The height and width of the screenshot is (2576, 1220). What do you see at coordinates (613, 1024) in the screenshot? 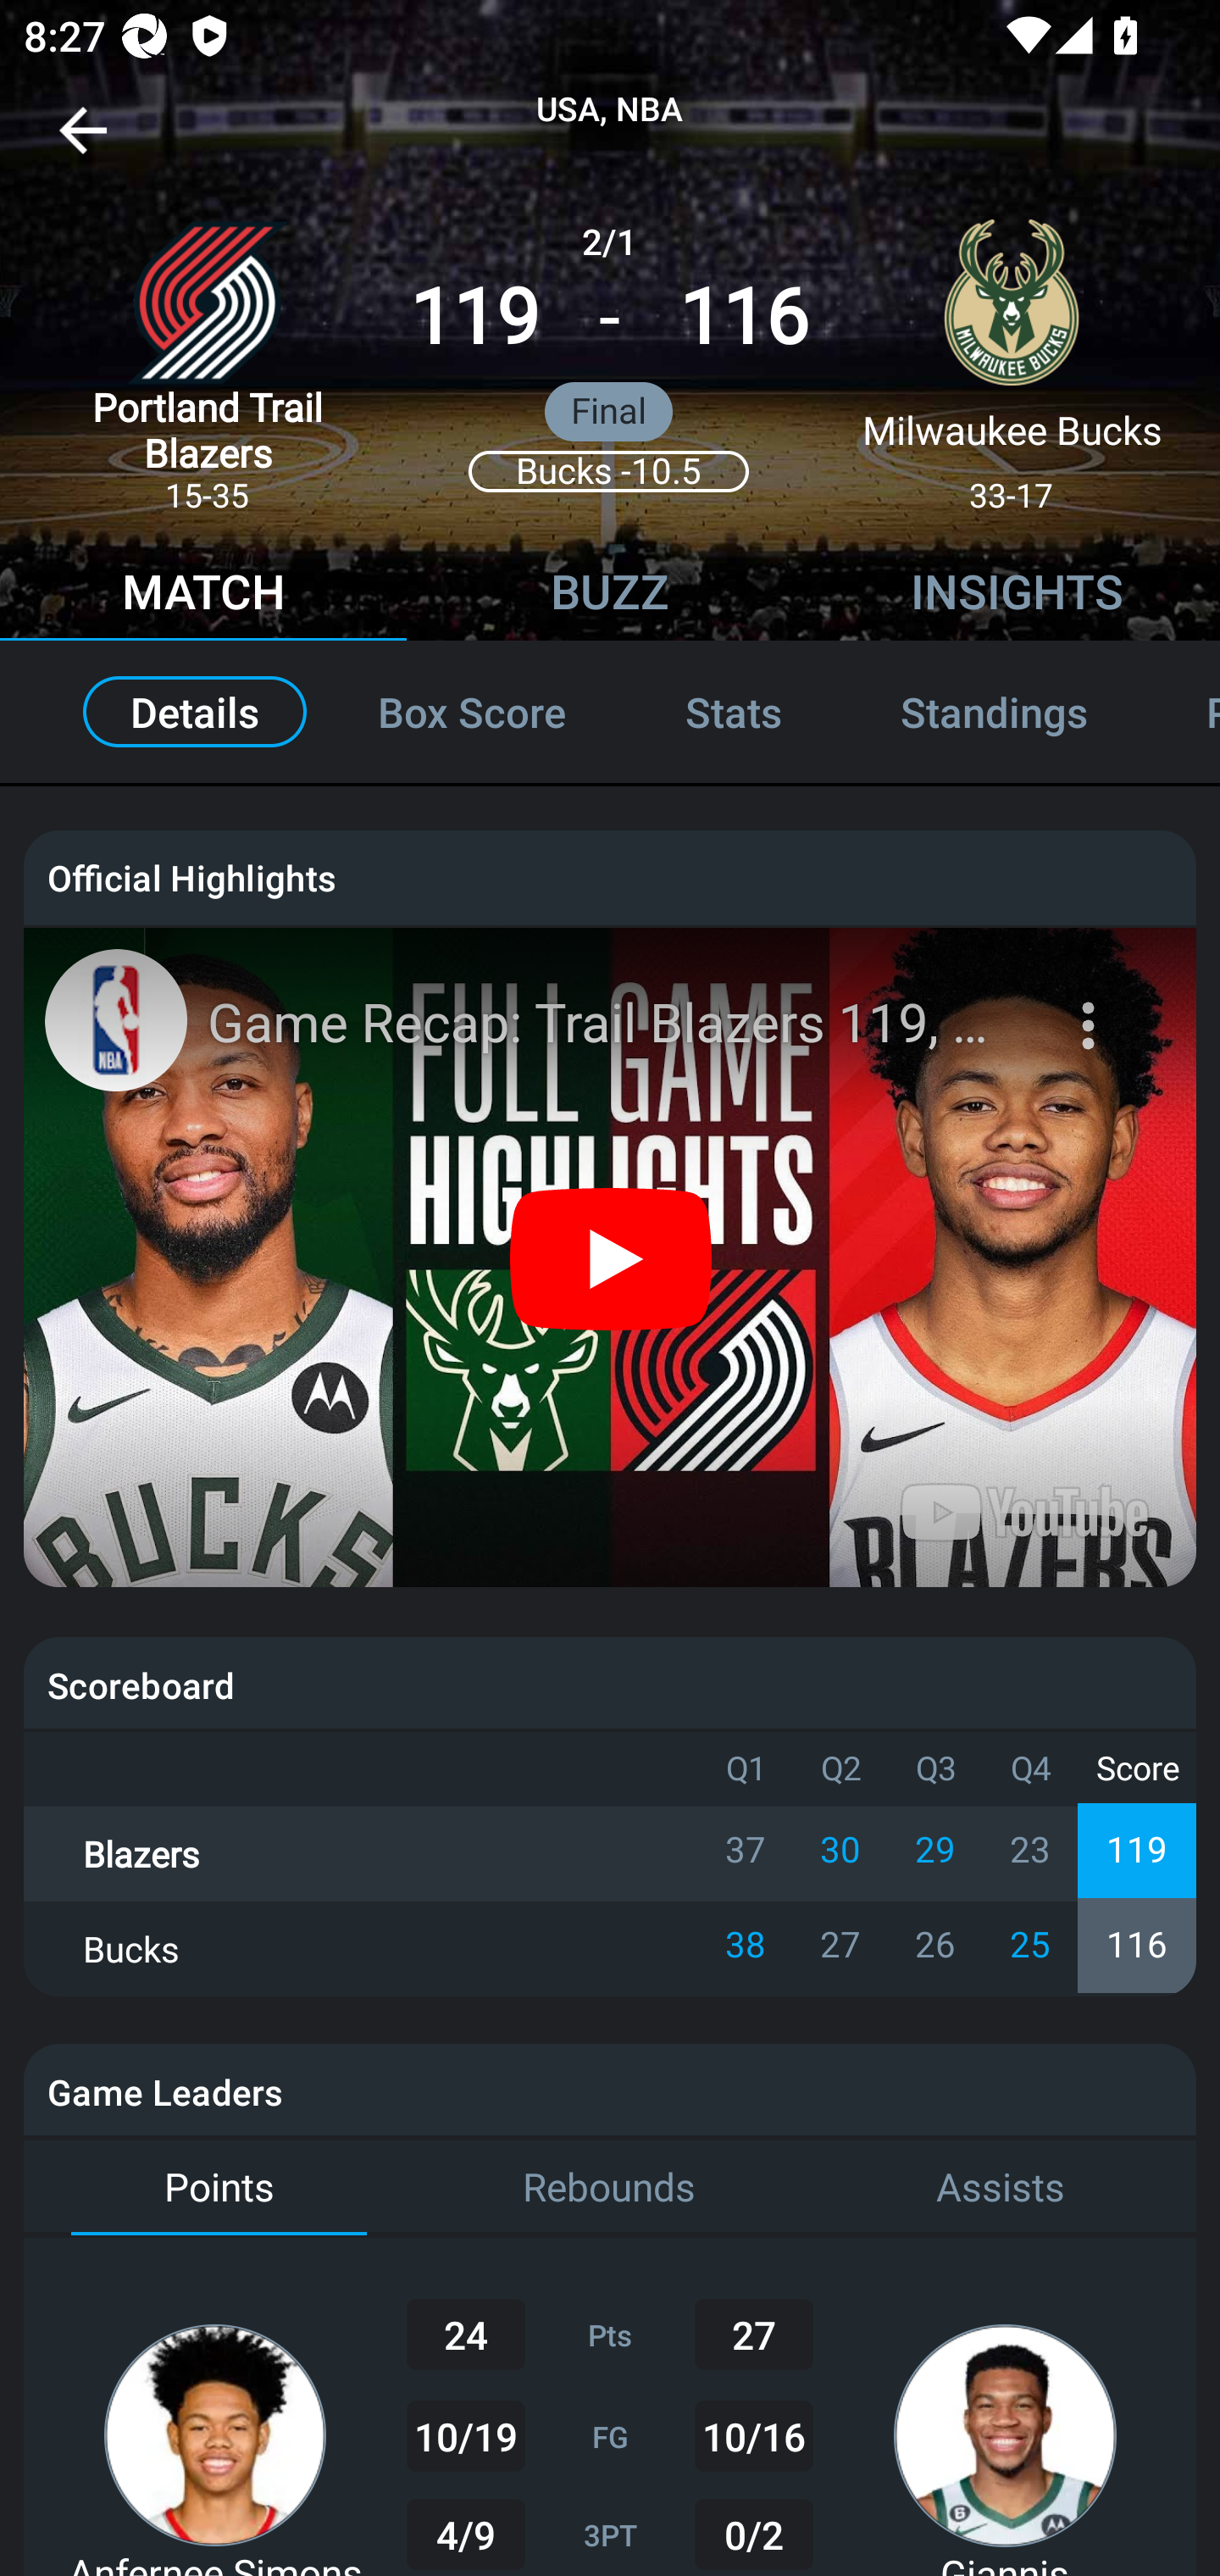
I see `Game Recap: Trail Blazers 119, Bucks 116` at bounding box center [613, 1024].